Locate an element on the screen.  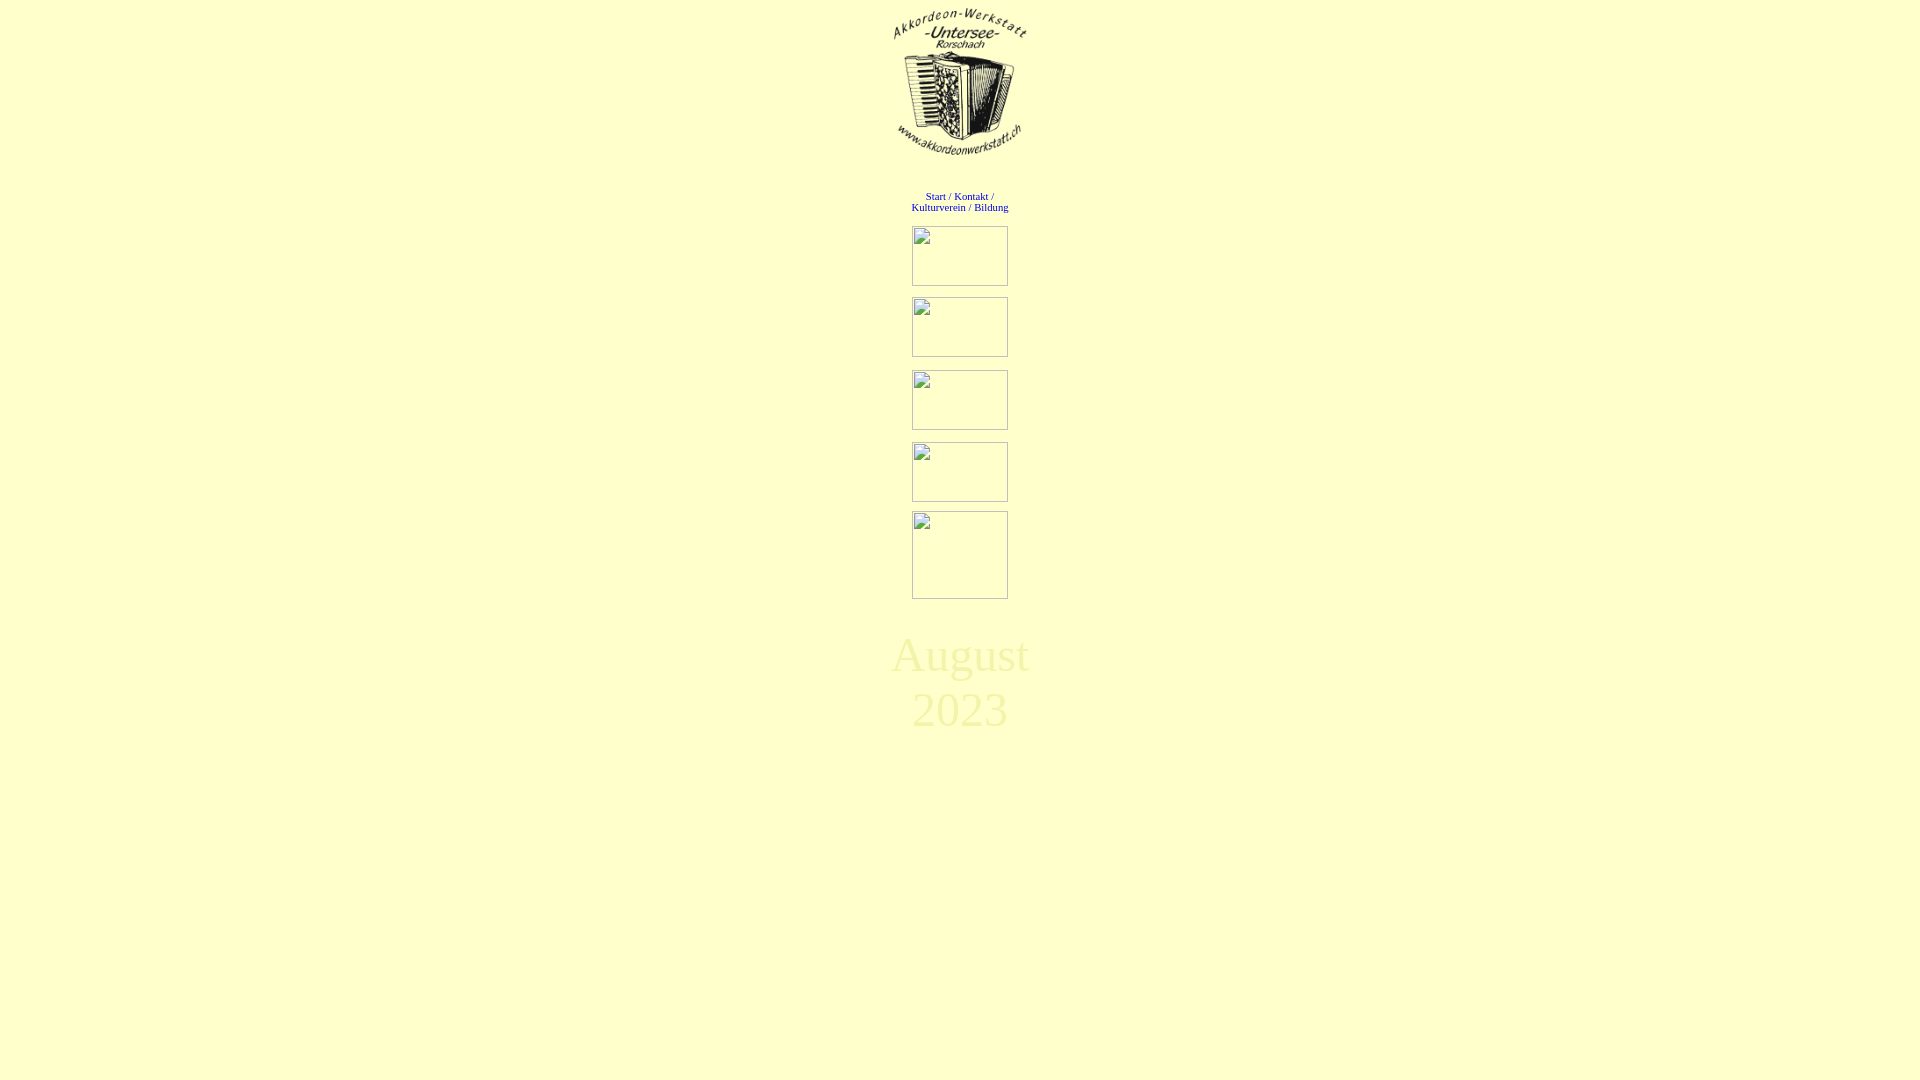
Kontakt is located at coordinates (970, 196).